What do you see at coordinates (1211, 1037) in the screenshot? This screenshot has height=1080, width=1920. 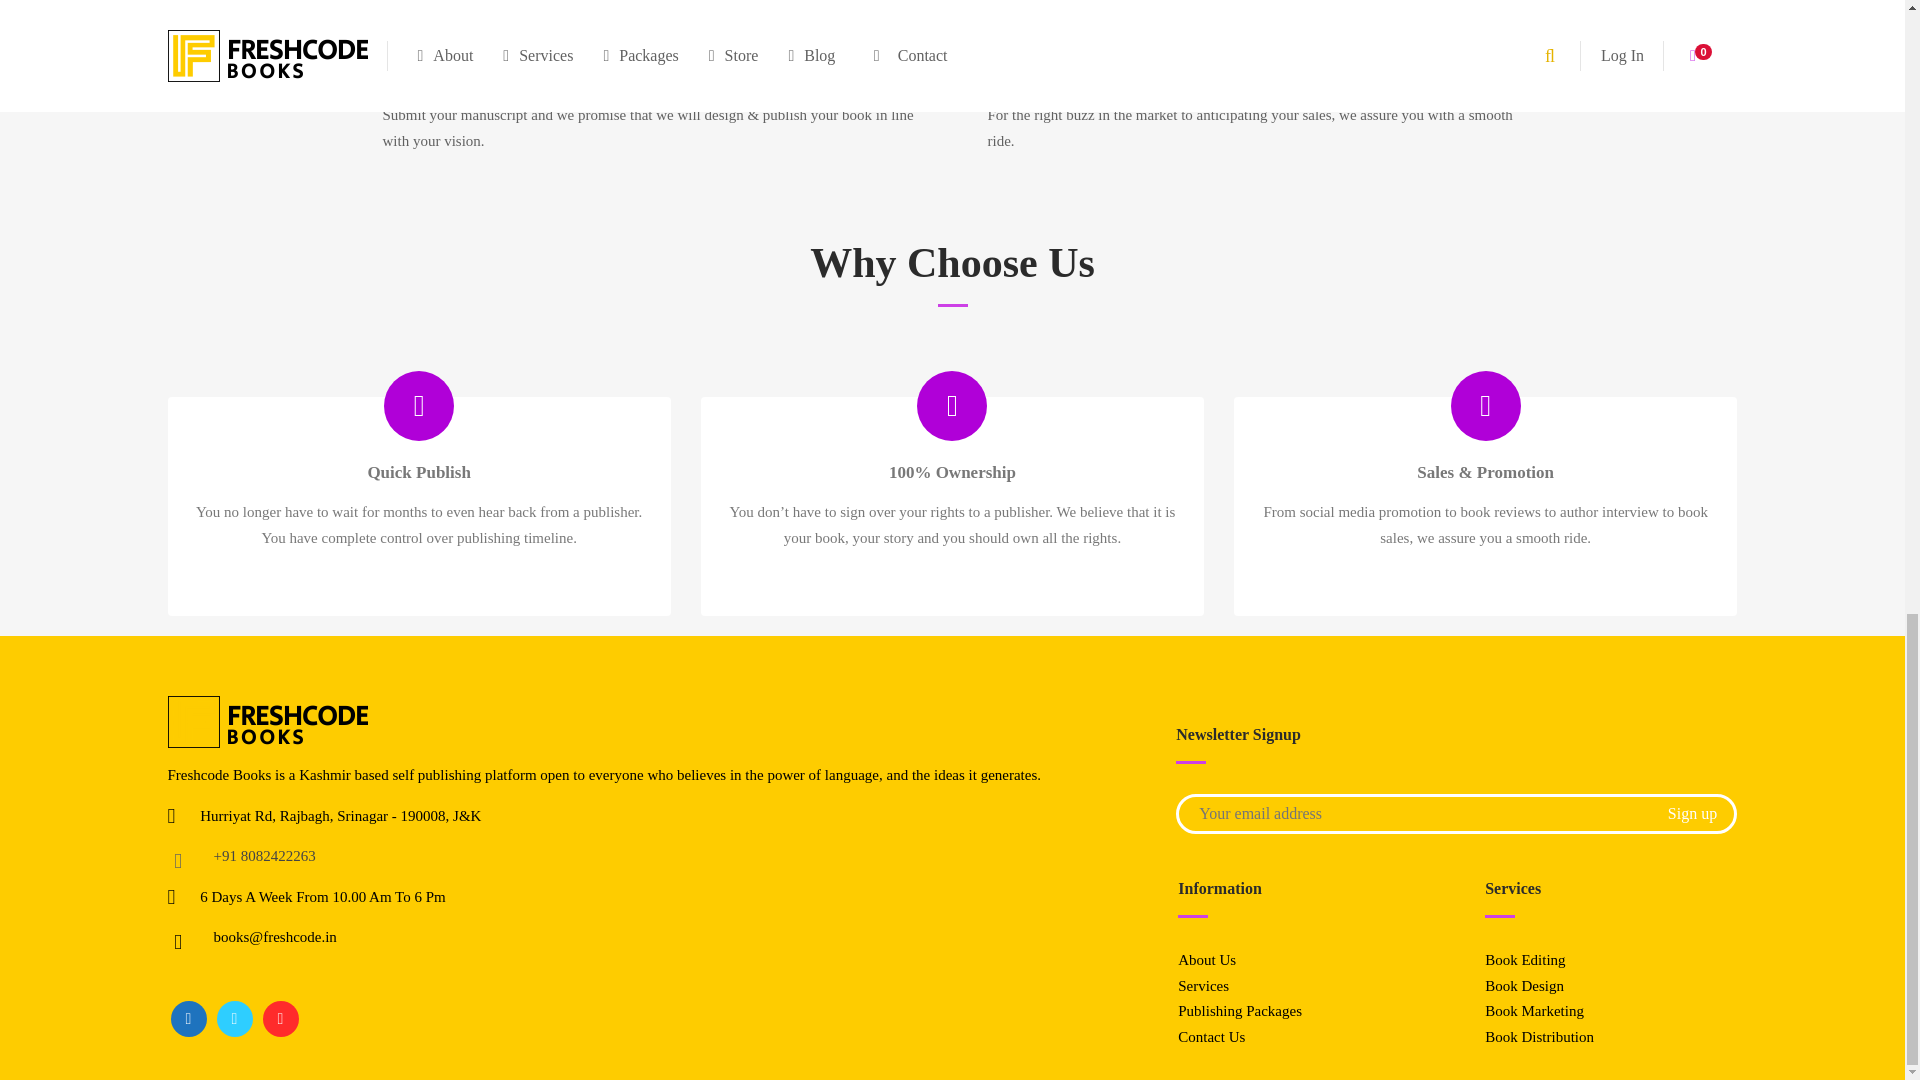 I see `Contact Us` at bounding box center [1211, 1037].